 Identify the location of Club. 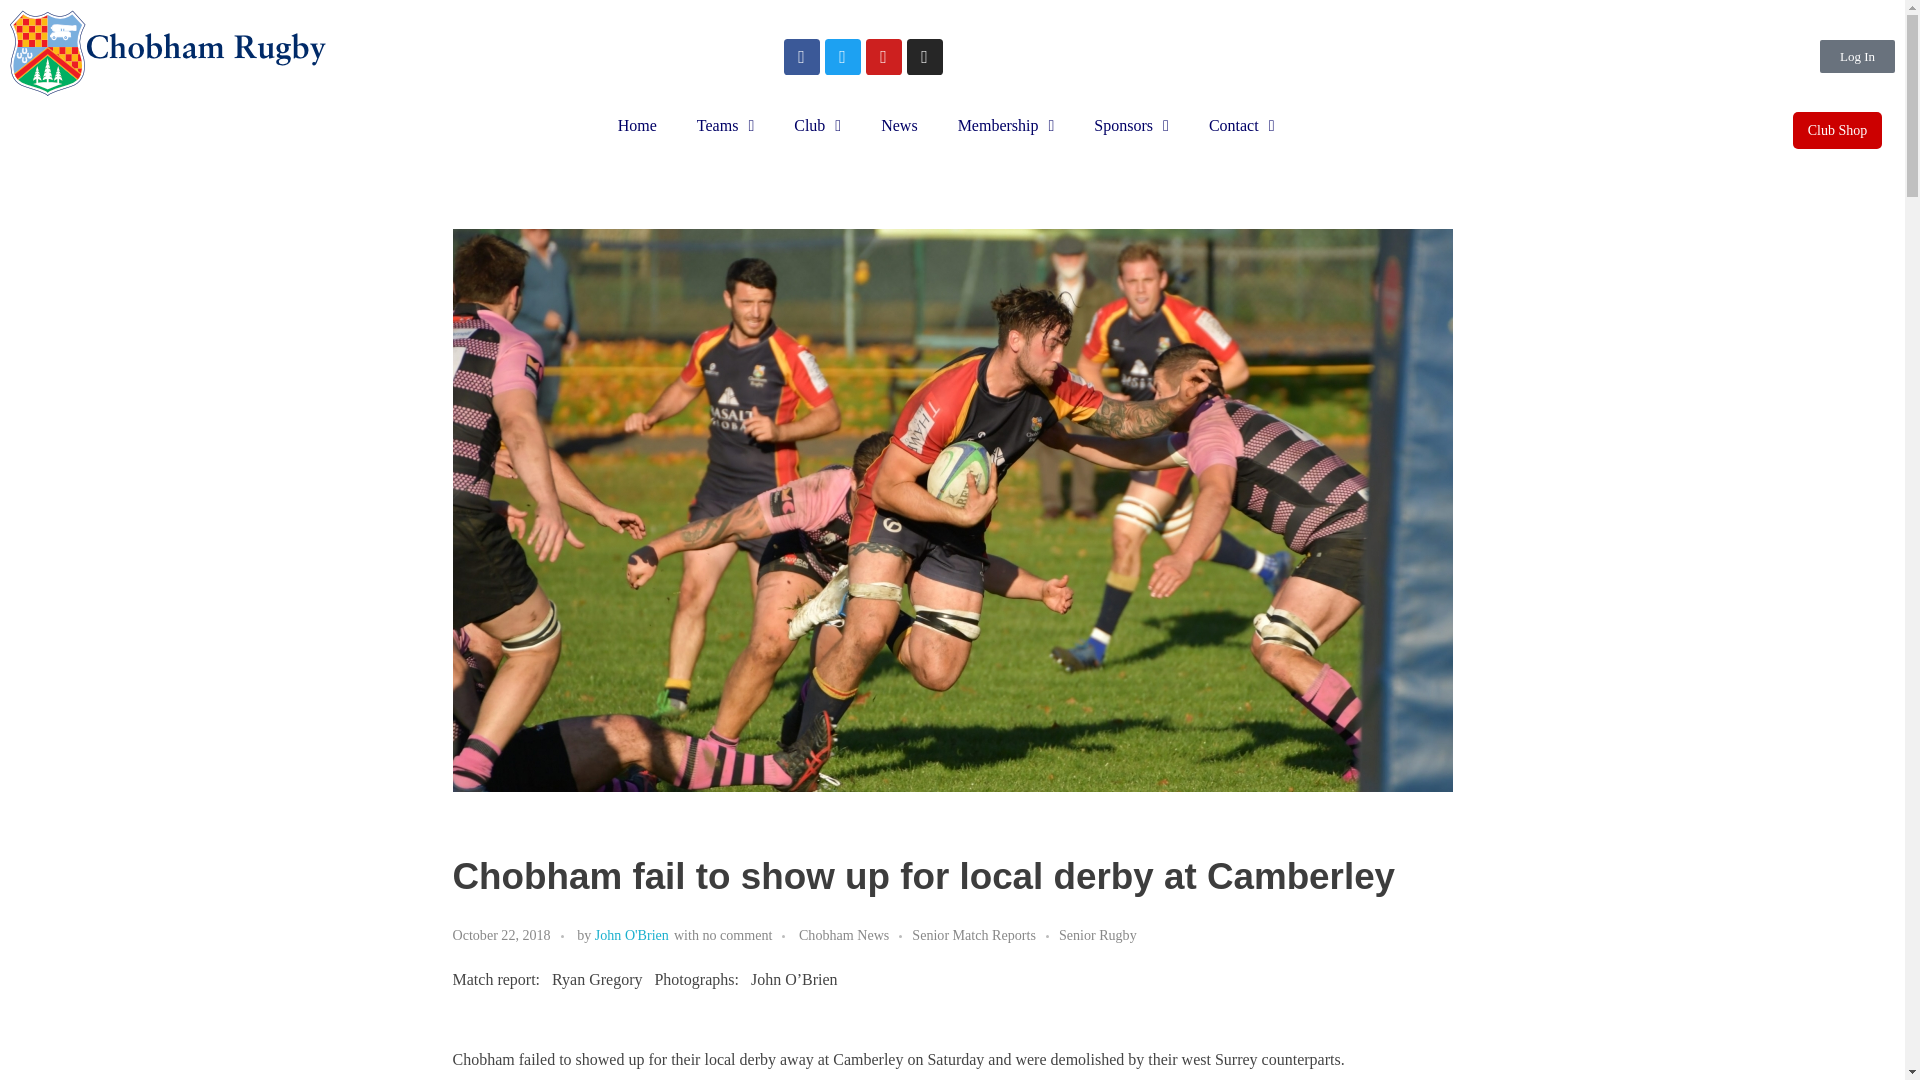
(816, 126).